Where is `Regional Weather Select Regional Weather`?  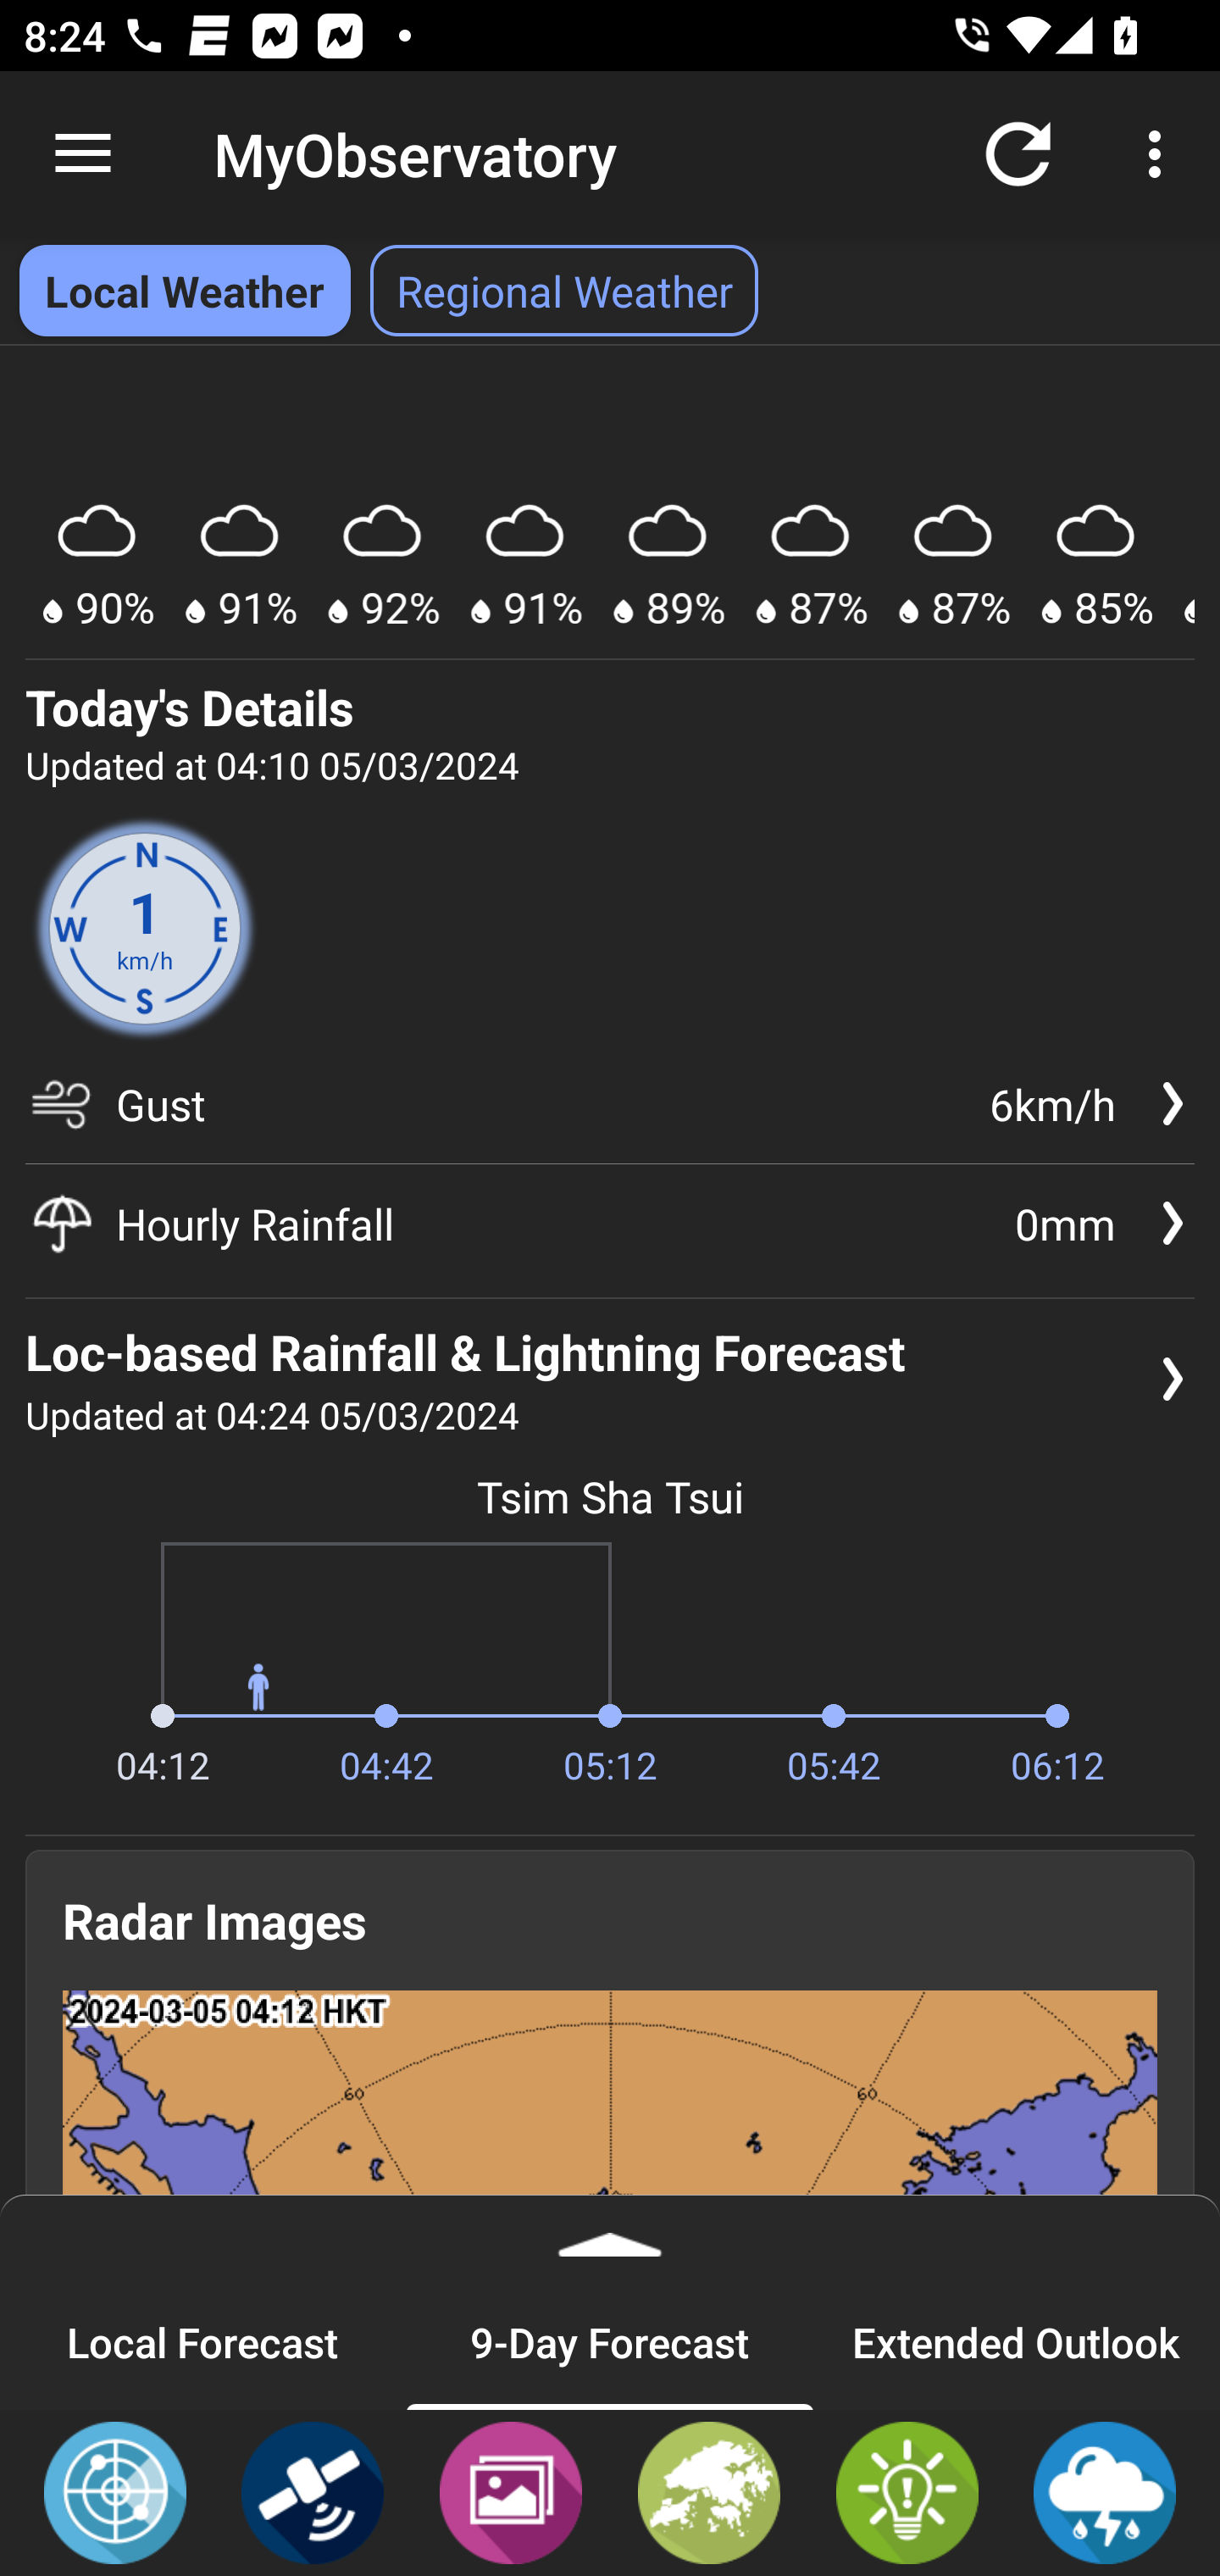 Regional Weather Select Regional Weather is located at coordinates (564, 291).